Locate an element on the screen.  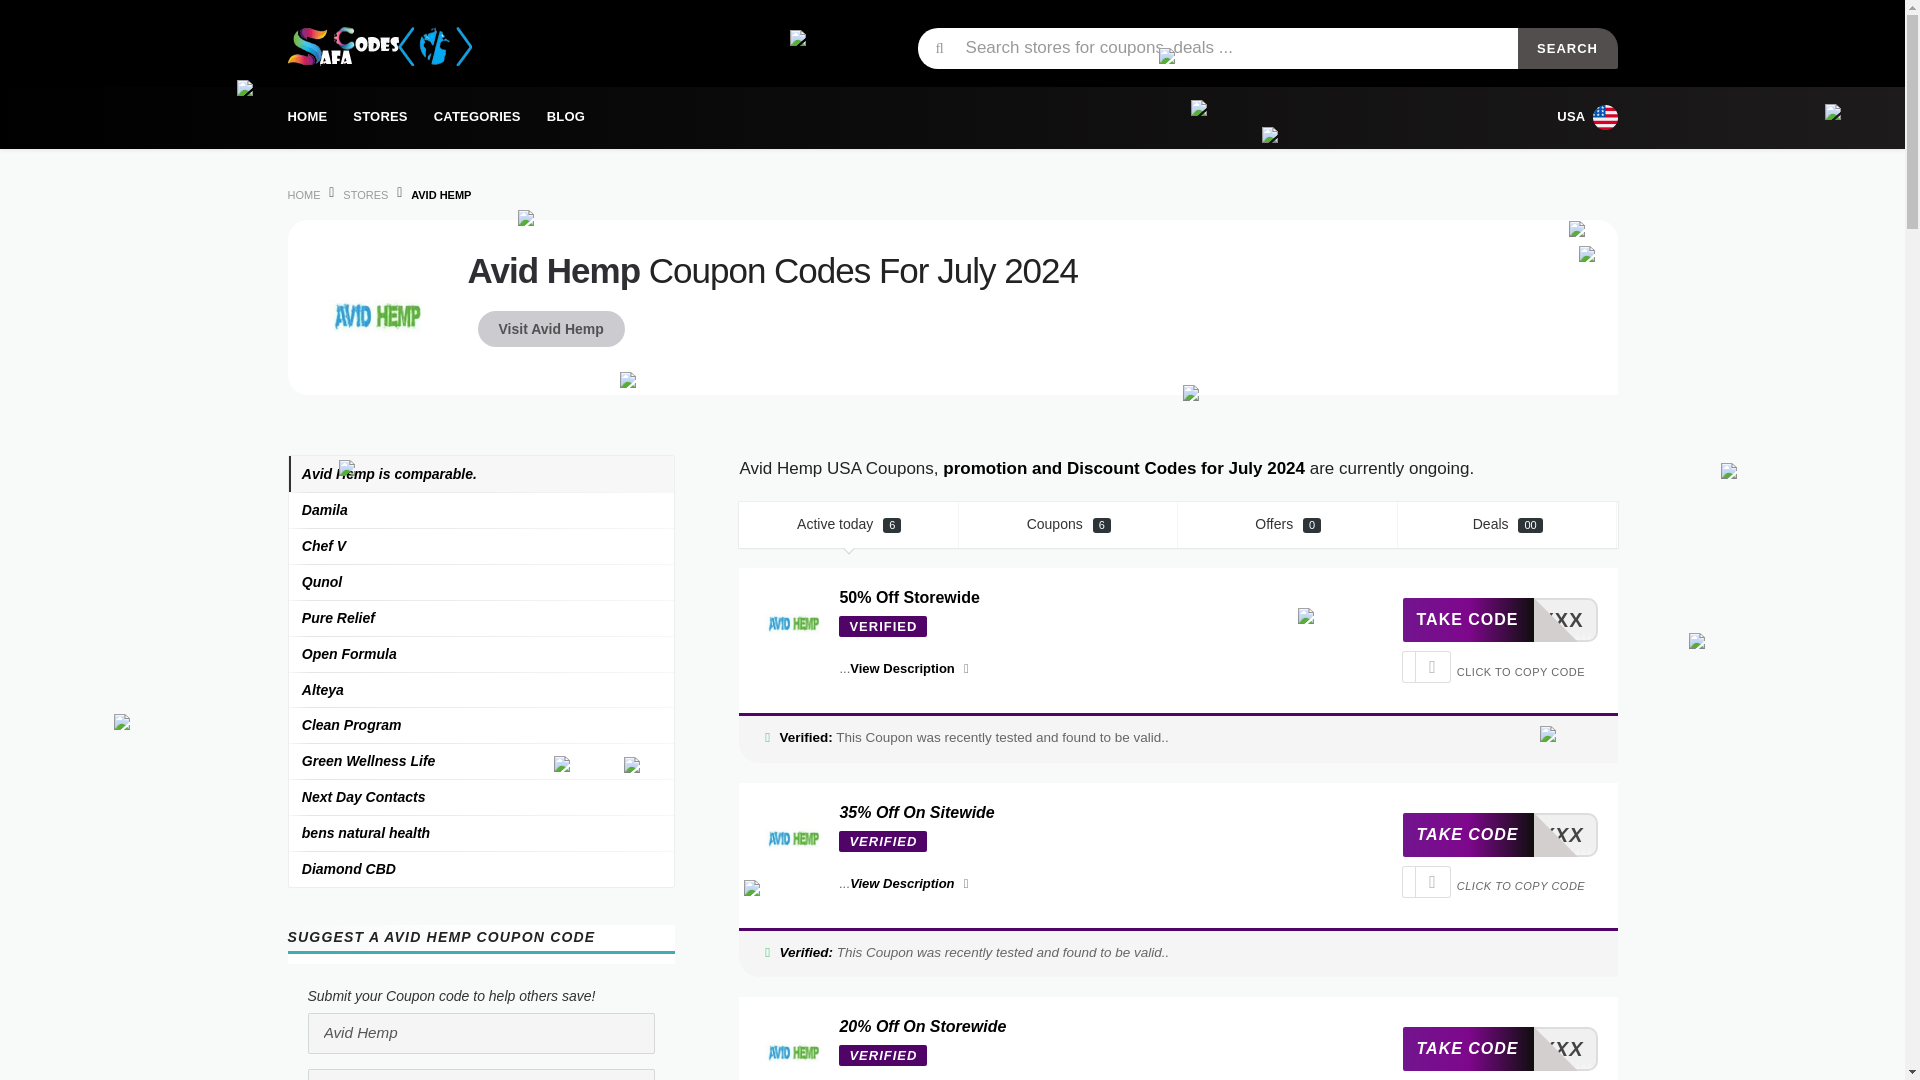
Visit Avid Hemp is located at coordinates (1499, 1049).